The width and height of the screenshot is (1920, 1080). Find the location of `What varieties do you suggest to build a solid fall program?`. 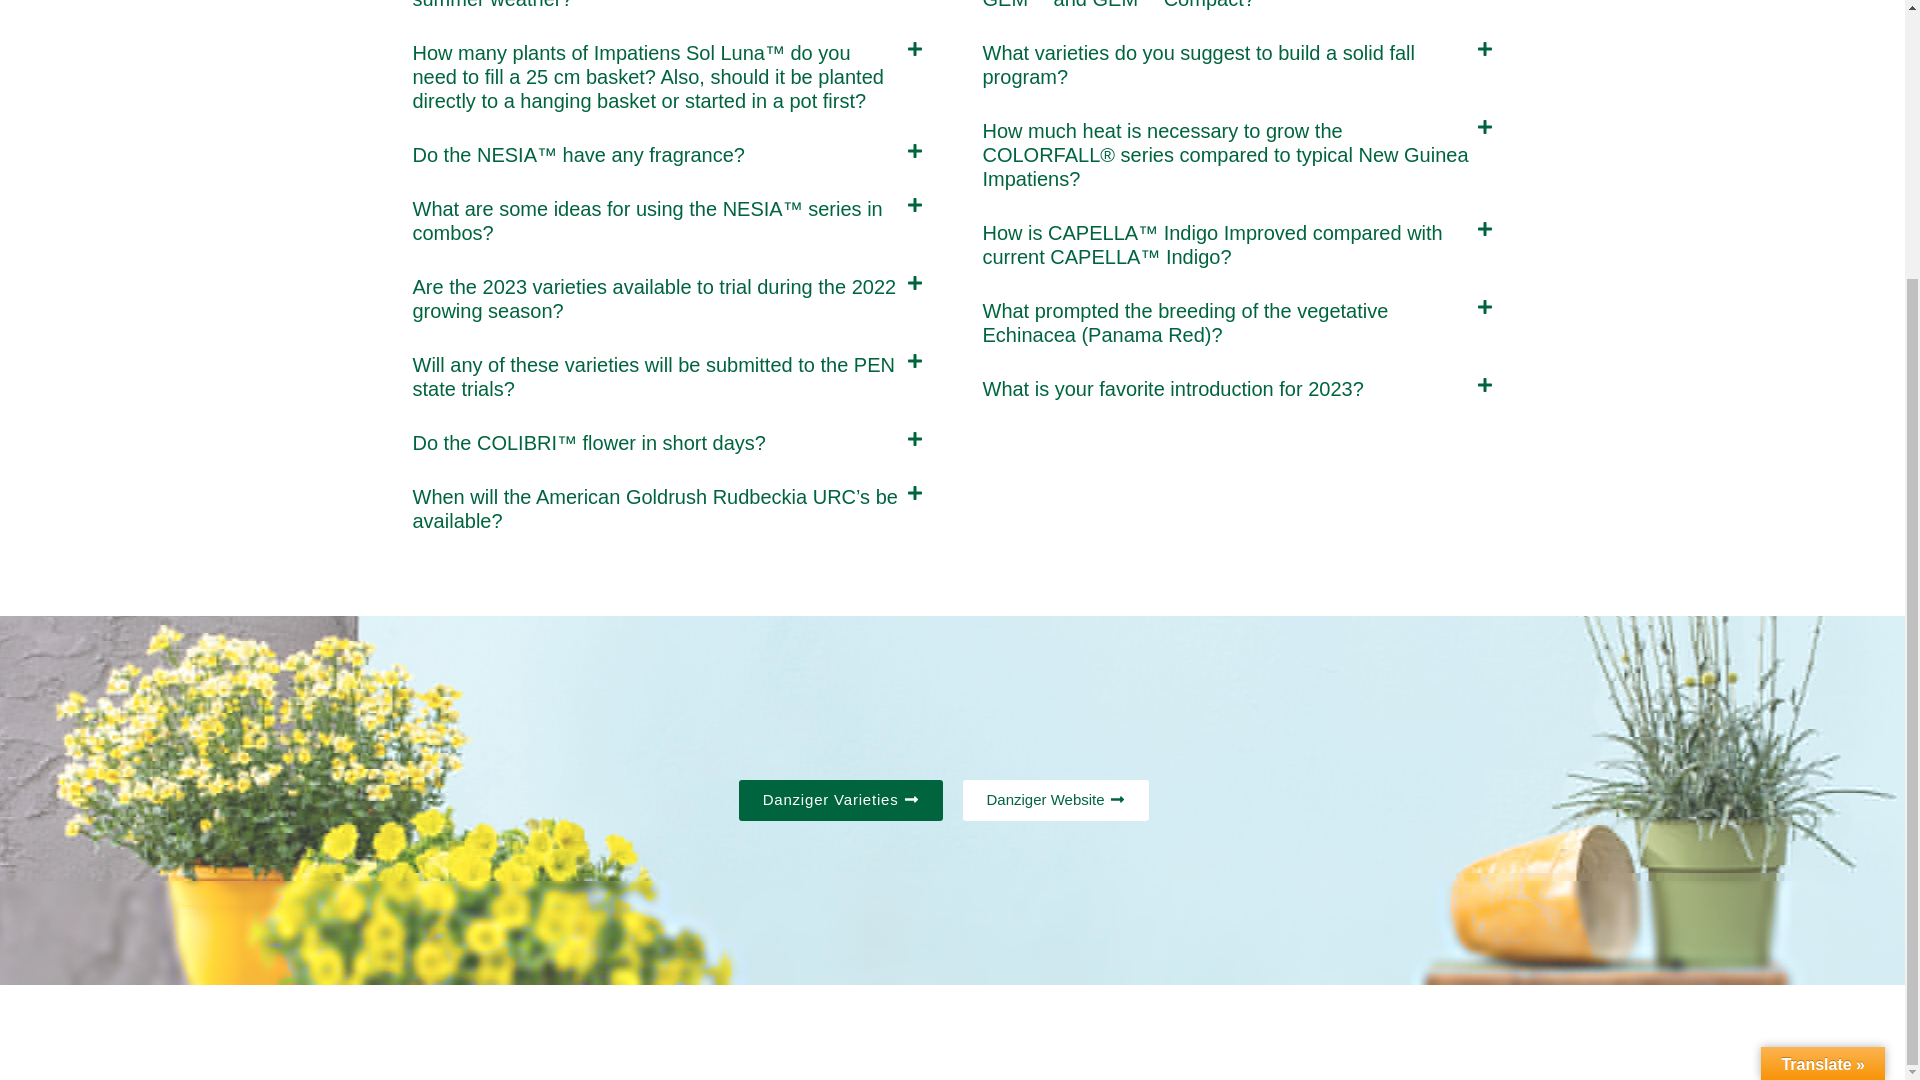

What varieties do you suggest to build a solid fall program? is located at coordinates (1197, 64).